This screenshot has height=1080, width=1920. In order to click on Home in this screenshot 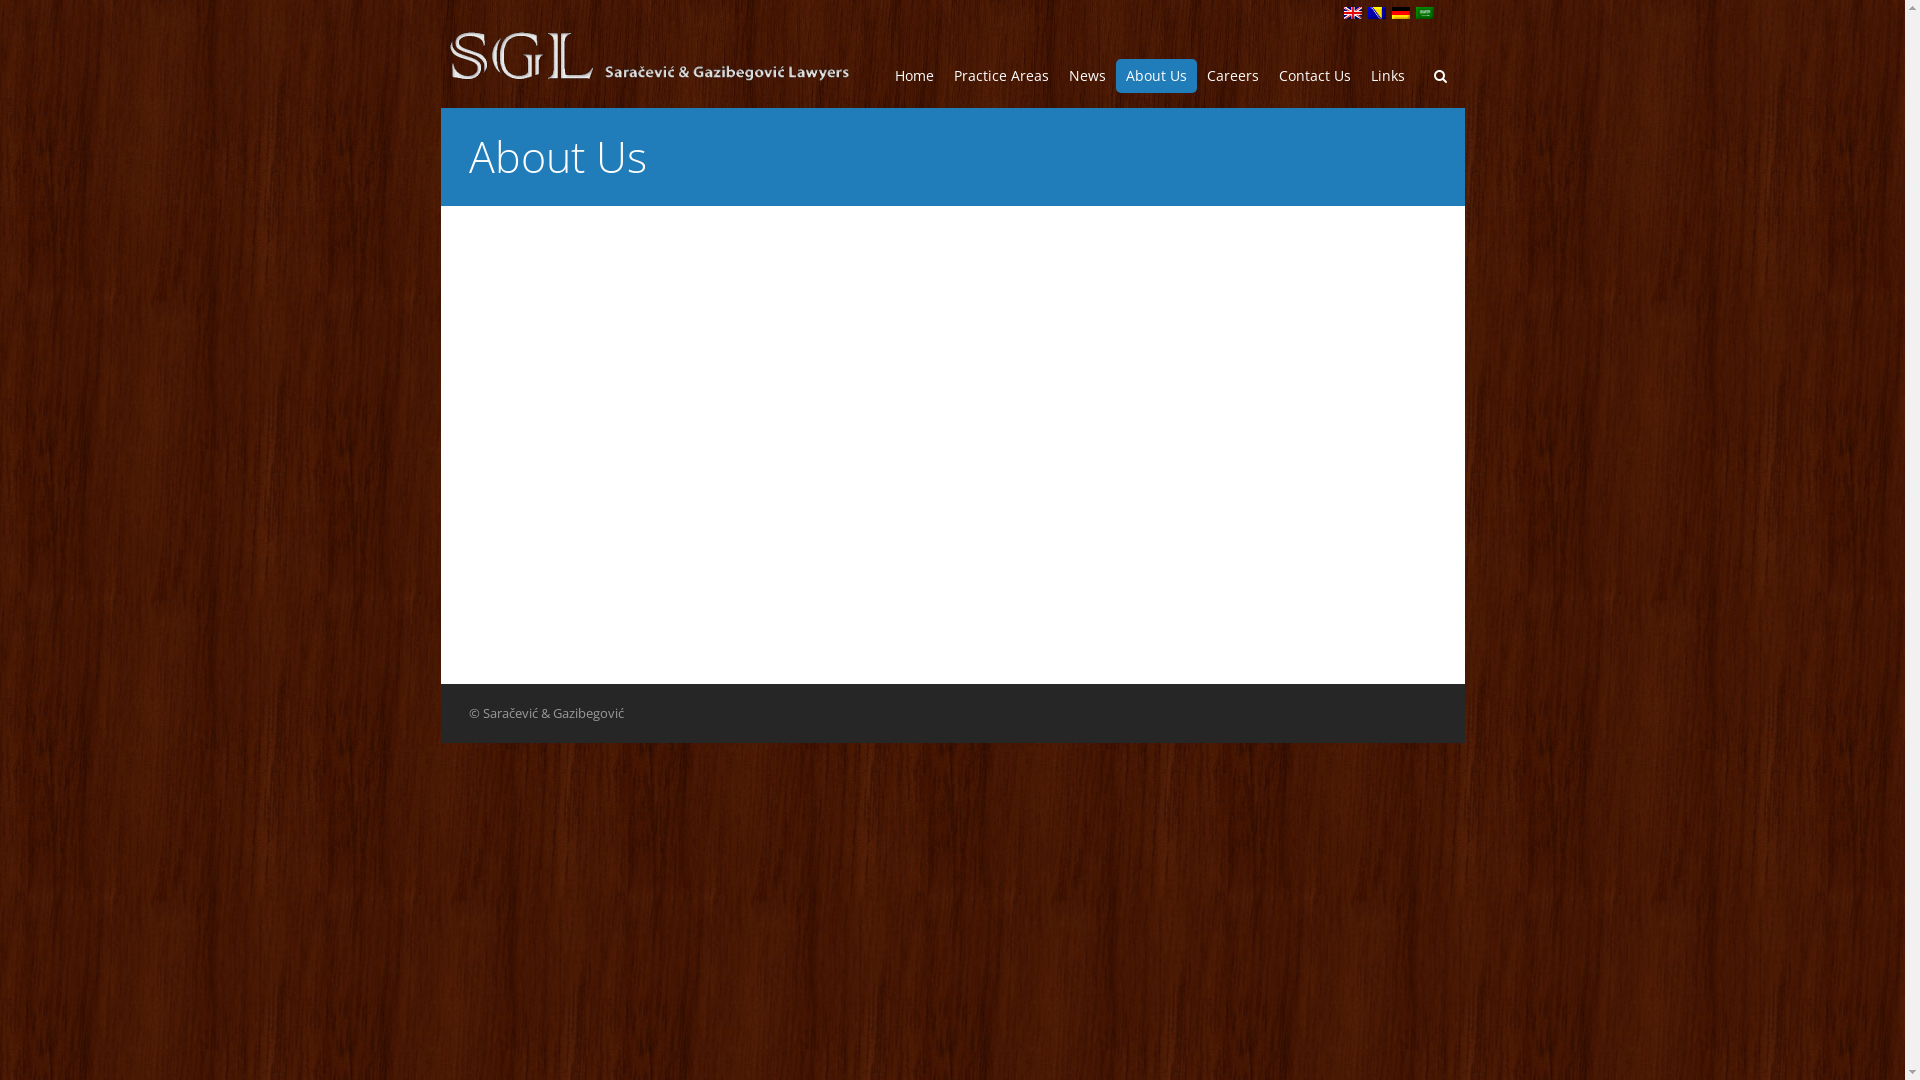, I will do `click(914, 75)`.